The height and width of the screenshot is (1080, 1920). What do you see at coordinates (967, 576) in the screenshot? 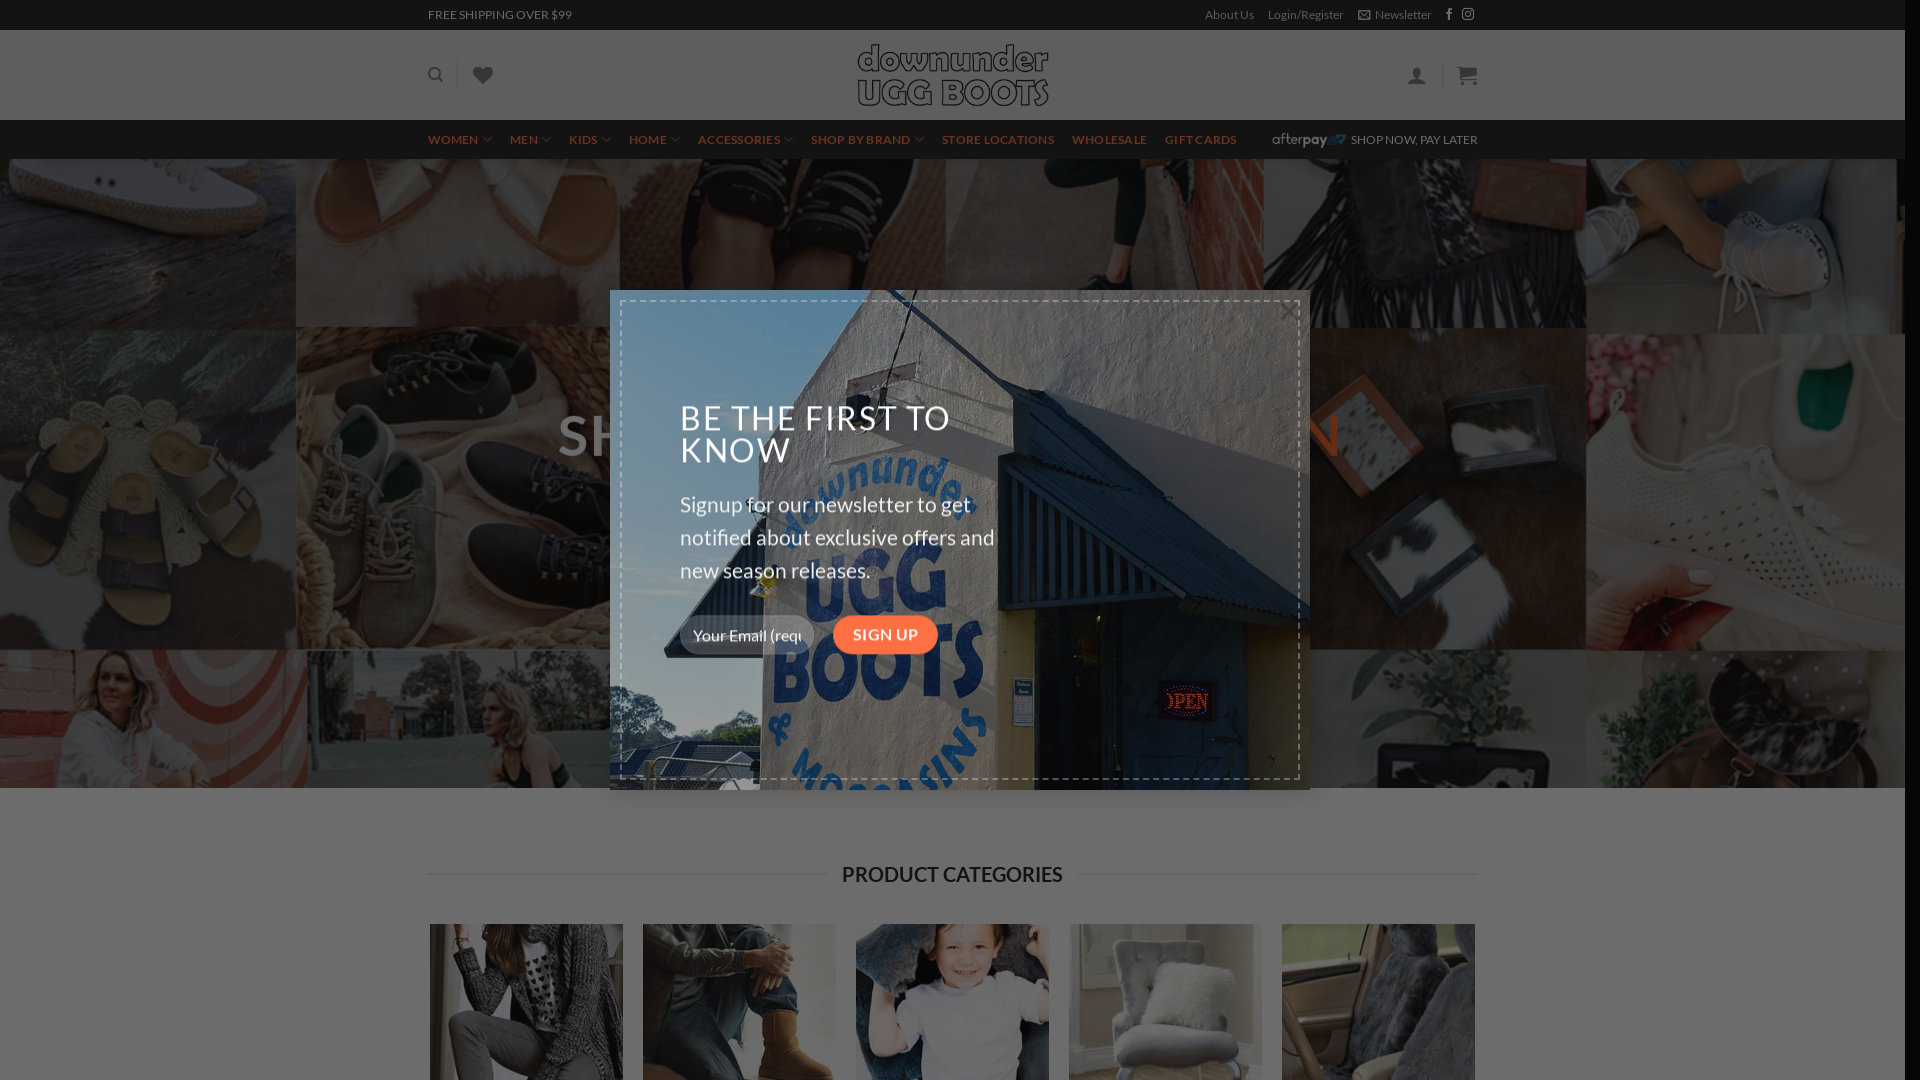
I see `SHOP MEN` at bounding box center [967, 576].